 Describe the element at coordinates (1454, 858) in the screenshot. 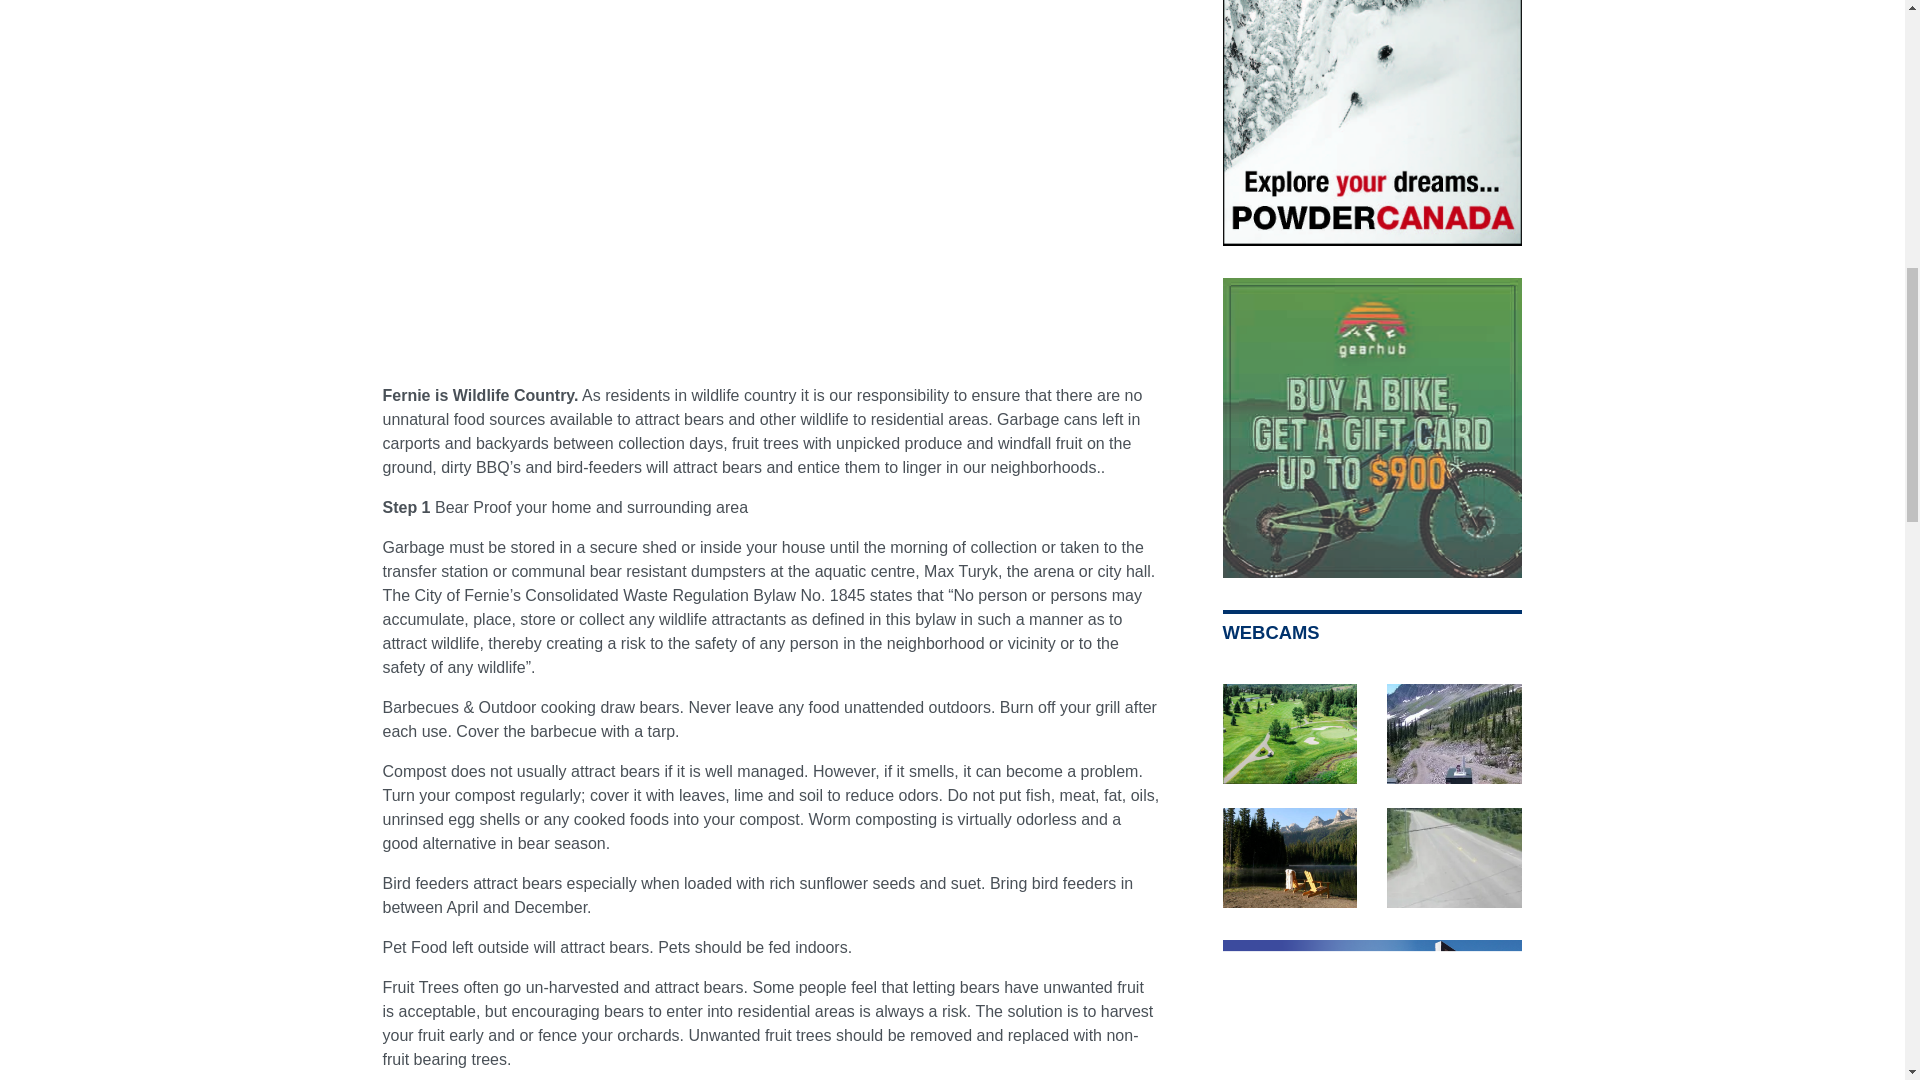

I see `Highway Webcams` at that location.